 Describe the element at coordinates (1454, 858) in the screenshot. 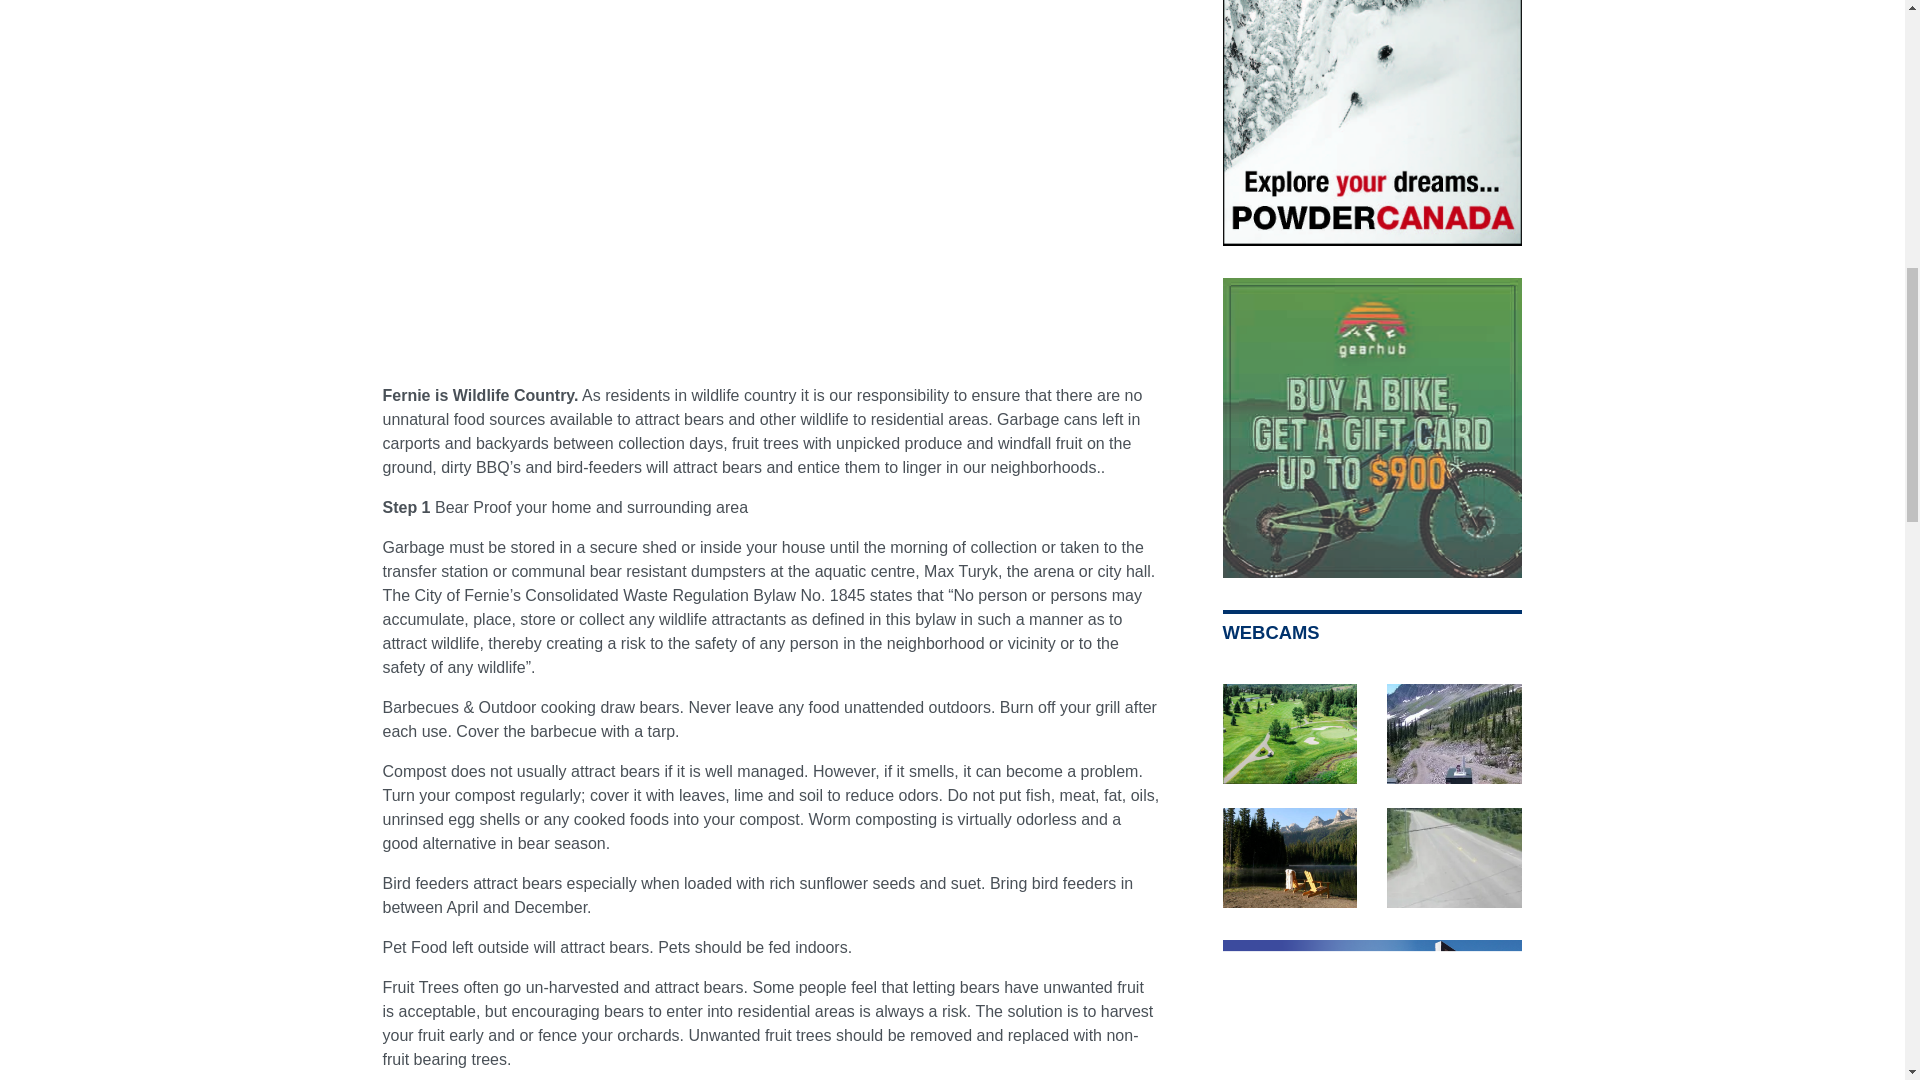

I see `Highway Webcams` at that location.